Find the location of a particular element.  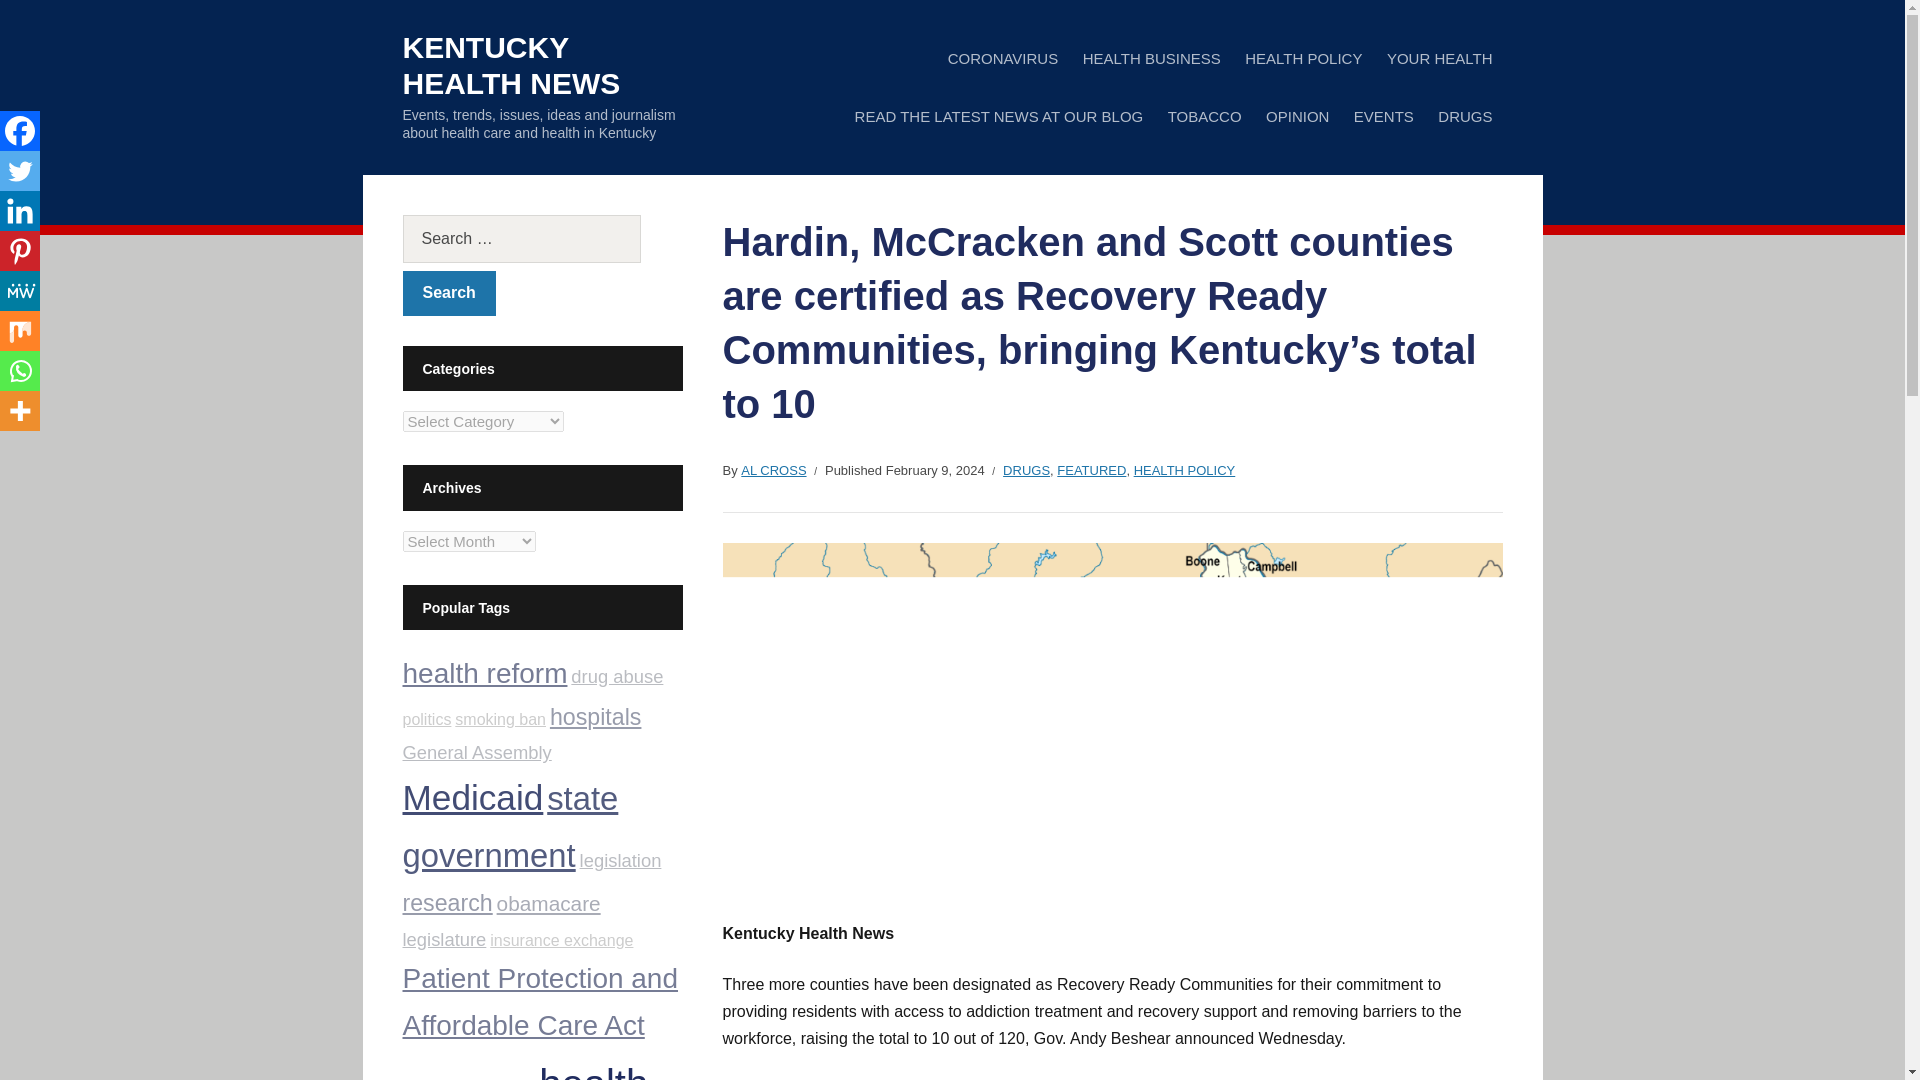

KENTUCKY HEALTH NEWS is located at coordinates (510, 66).